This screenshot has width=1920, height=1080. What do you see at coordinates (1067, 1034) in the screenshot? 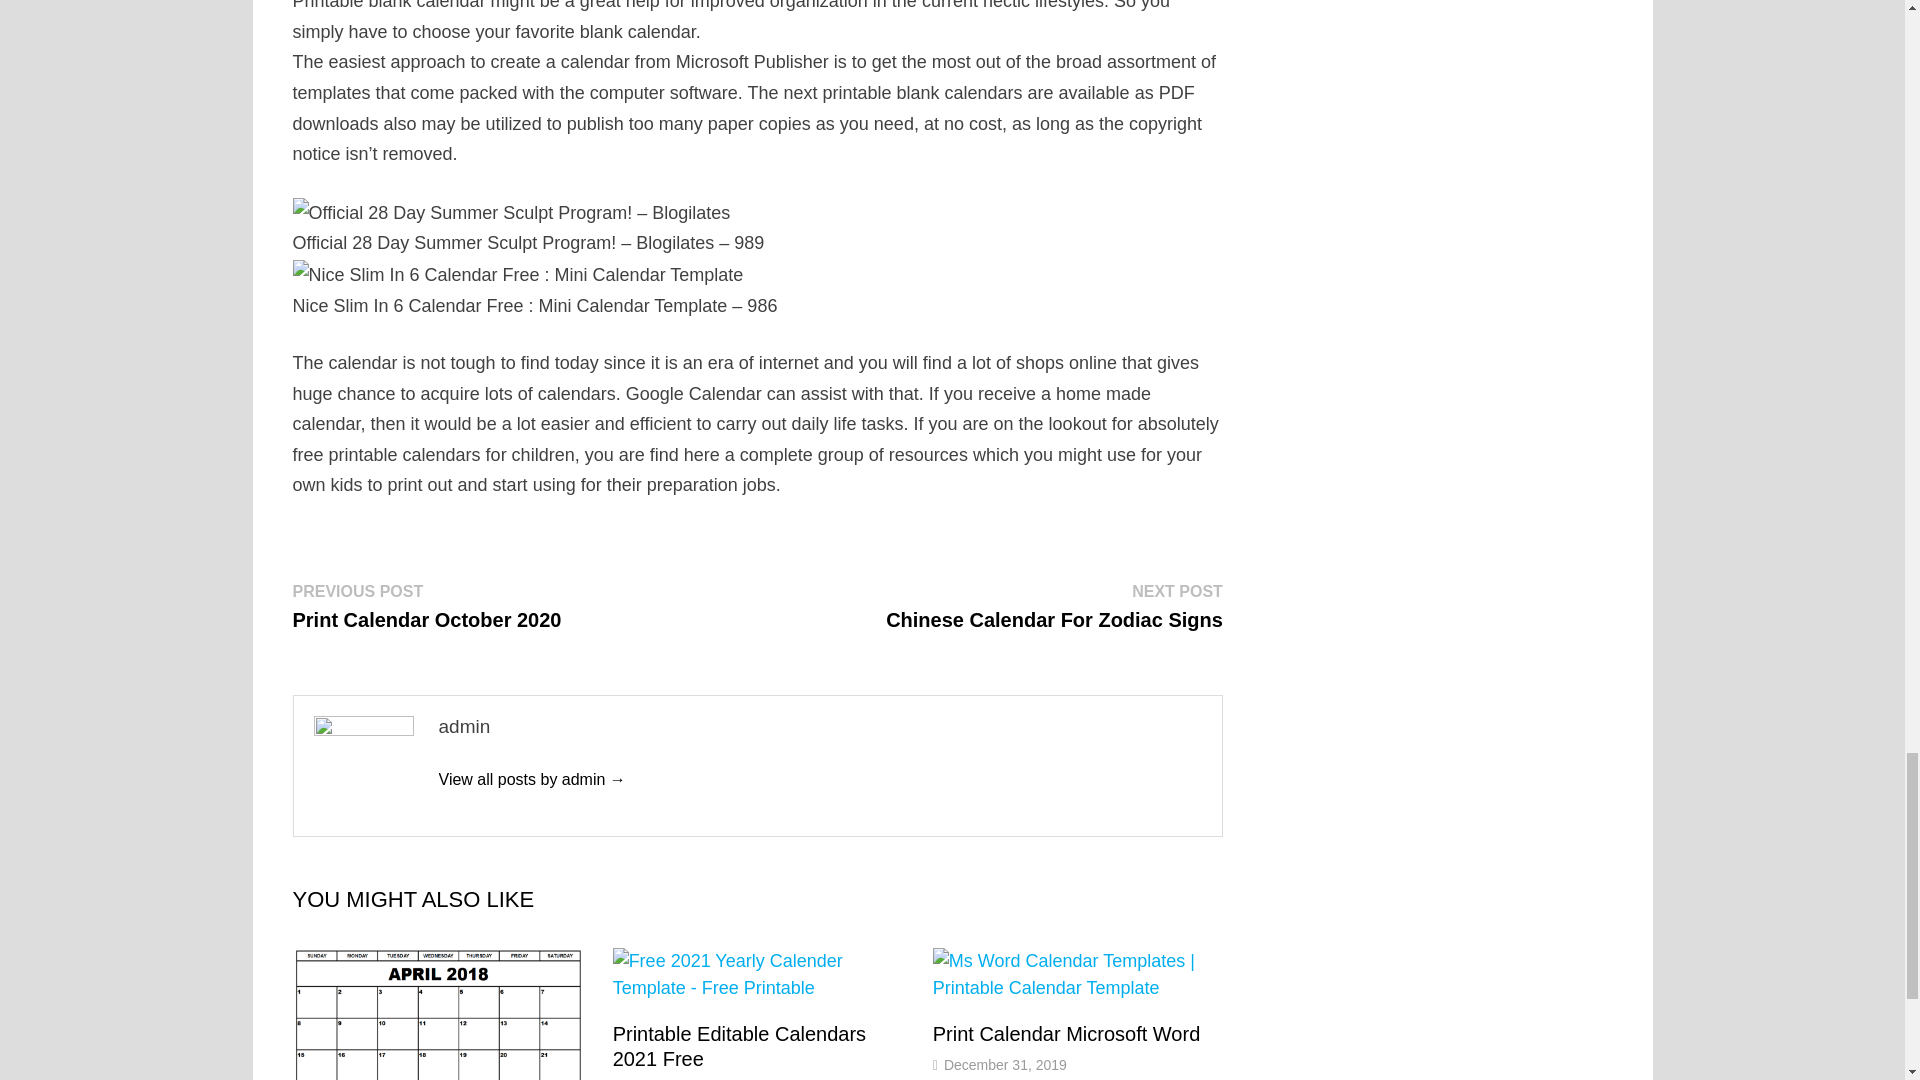
I see `Print Calendar Microsoft Word` at bounding box center [1067, 1034].